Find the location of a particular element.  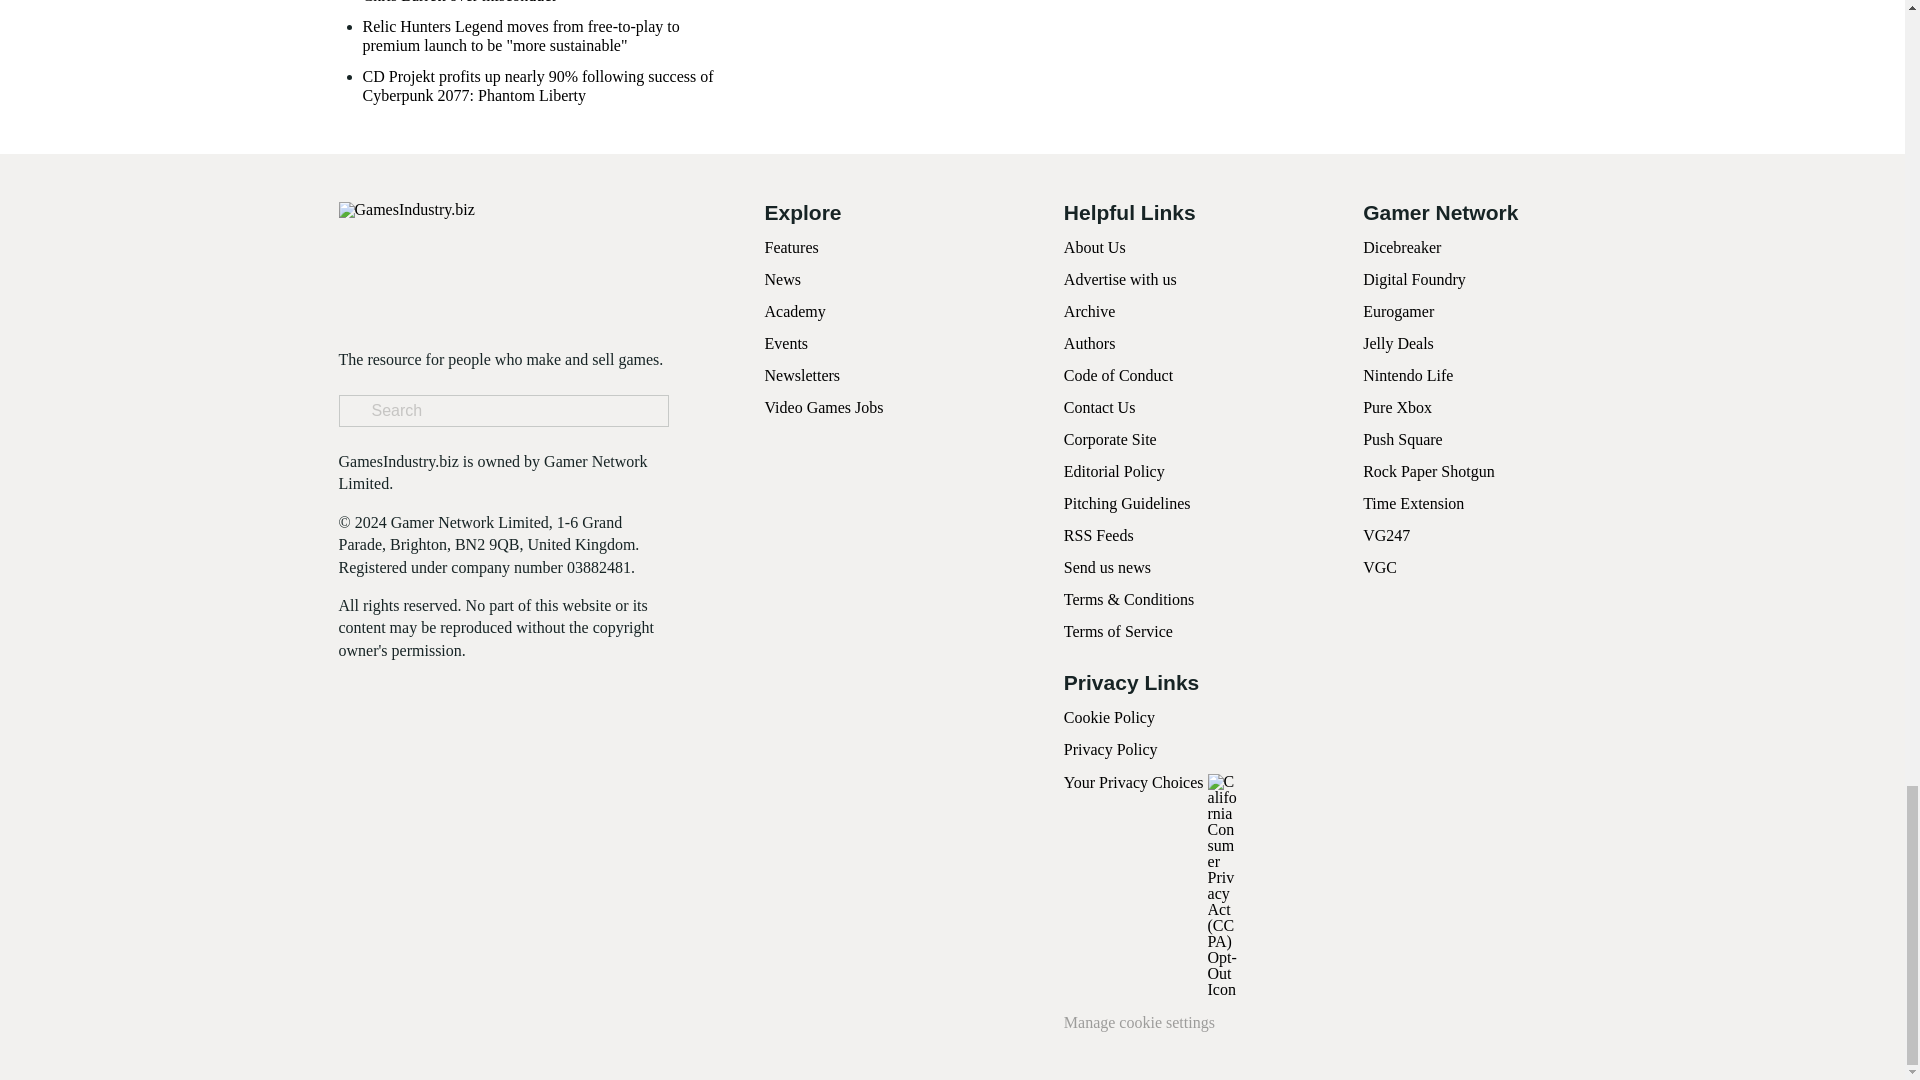

Newsletters is located at coordinates (802, 376).